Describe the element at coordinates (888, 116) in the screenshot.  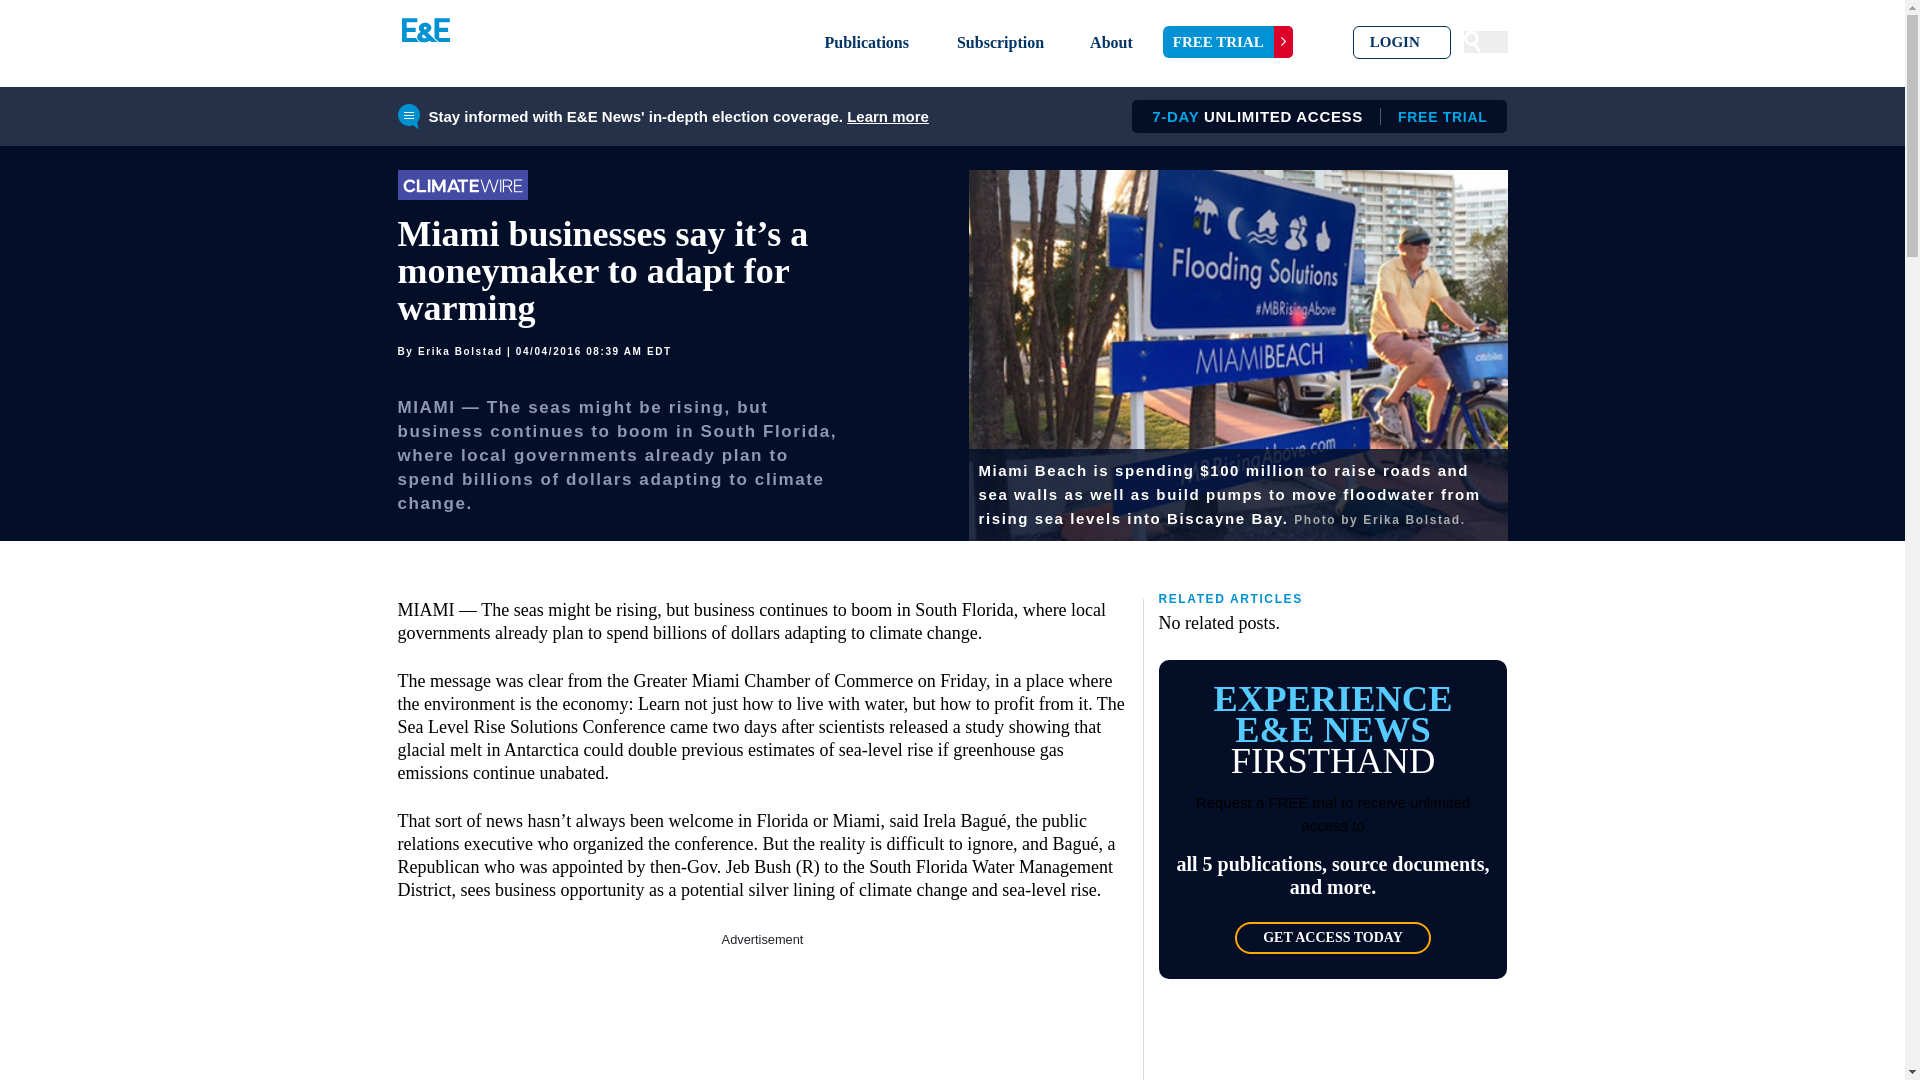
I see `Learn more` at that location.